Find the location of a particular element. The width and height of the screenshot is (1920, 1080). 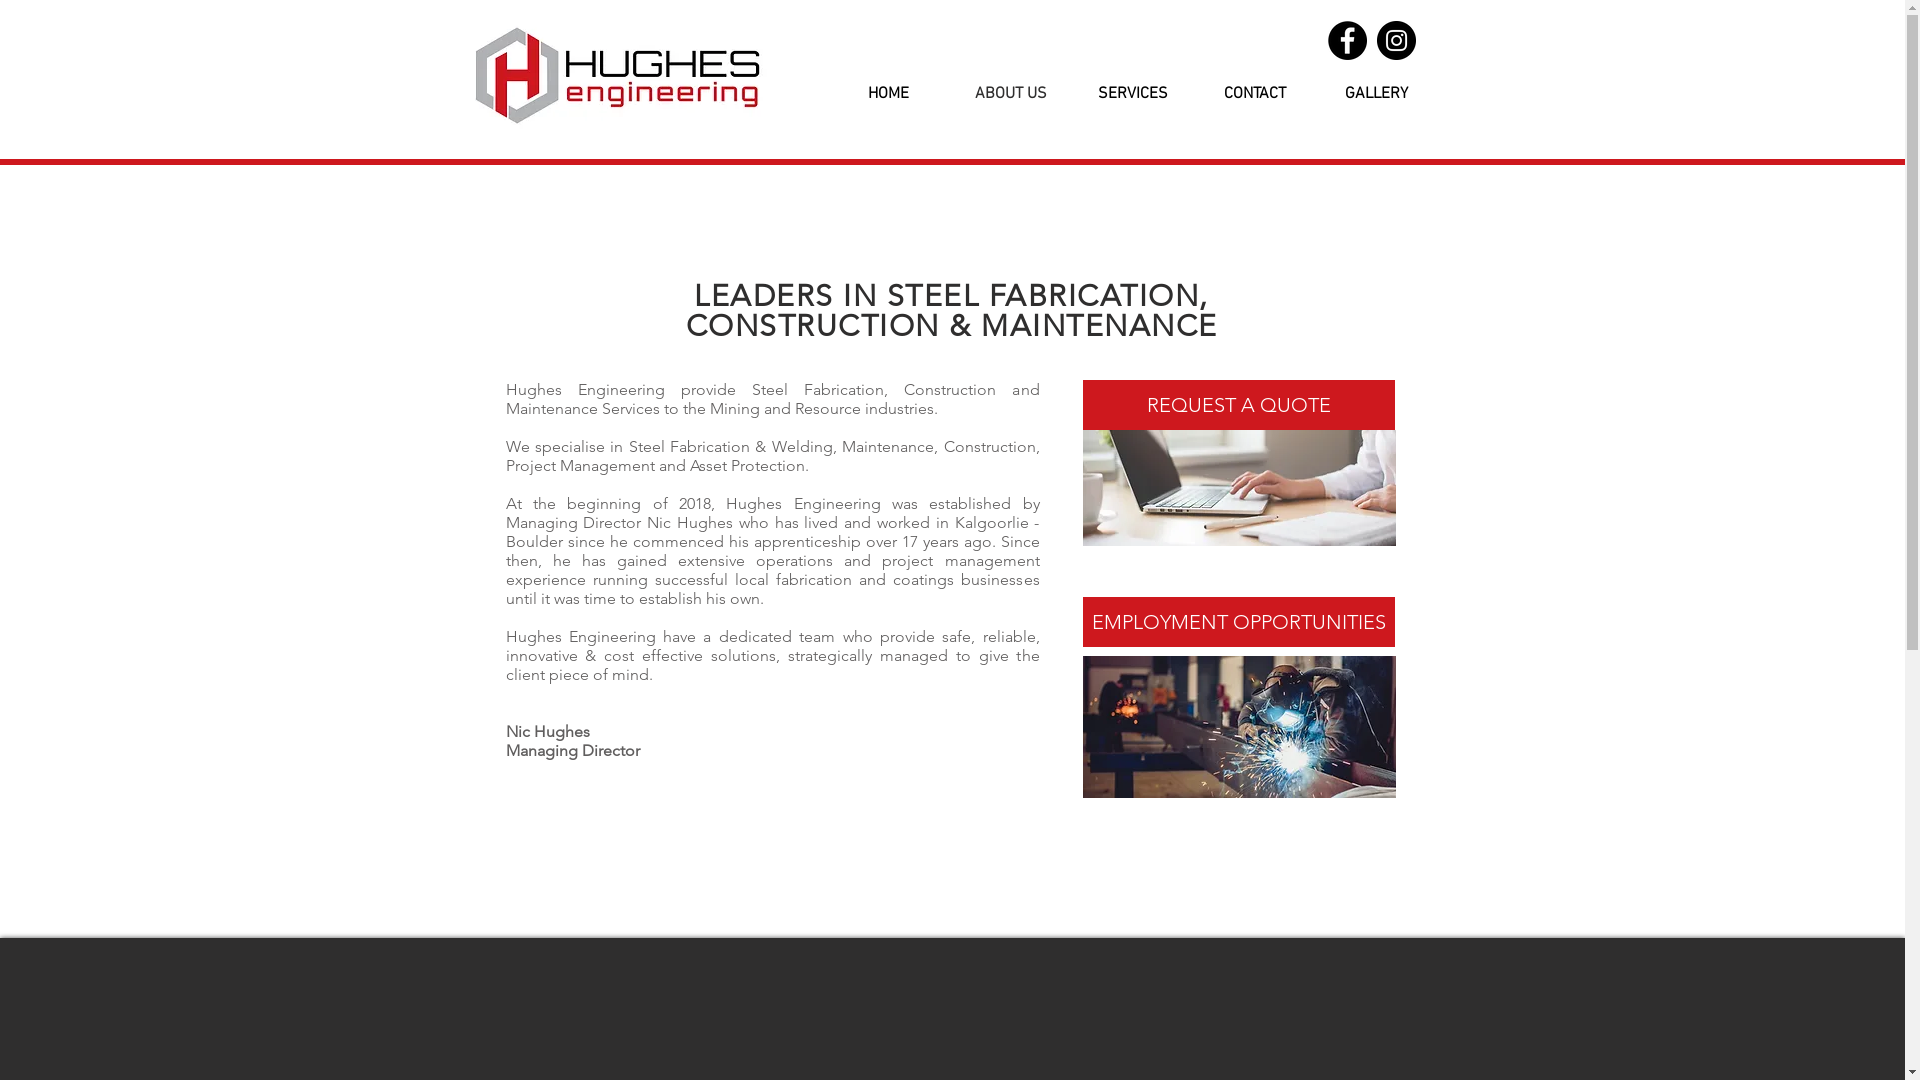

HOME is located at coordinates (889, 94).